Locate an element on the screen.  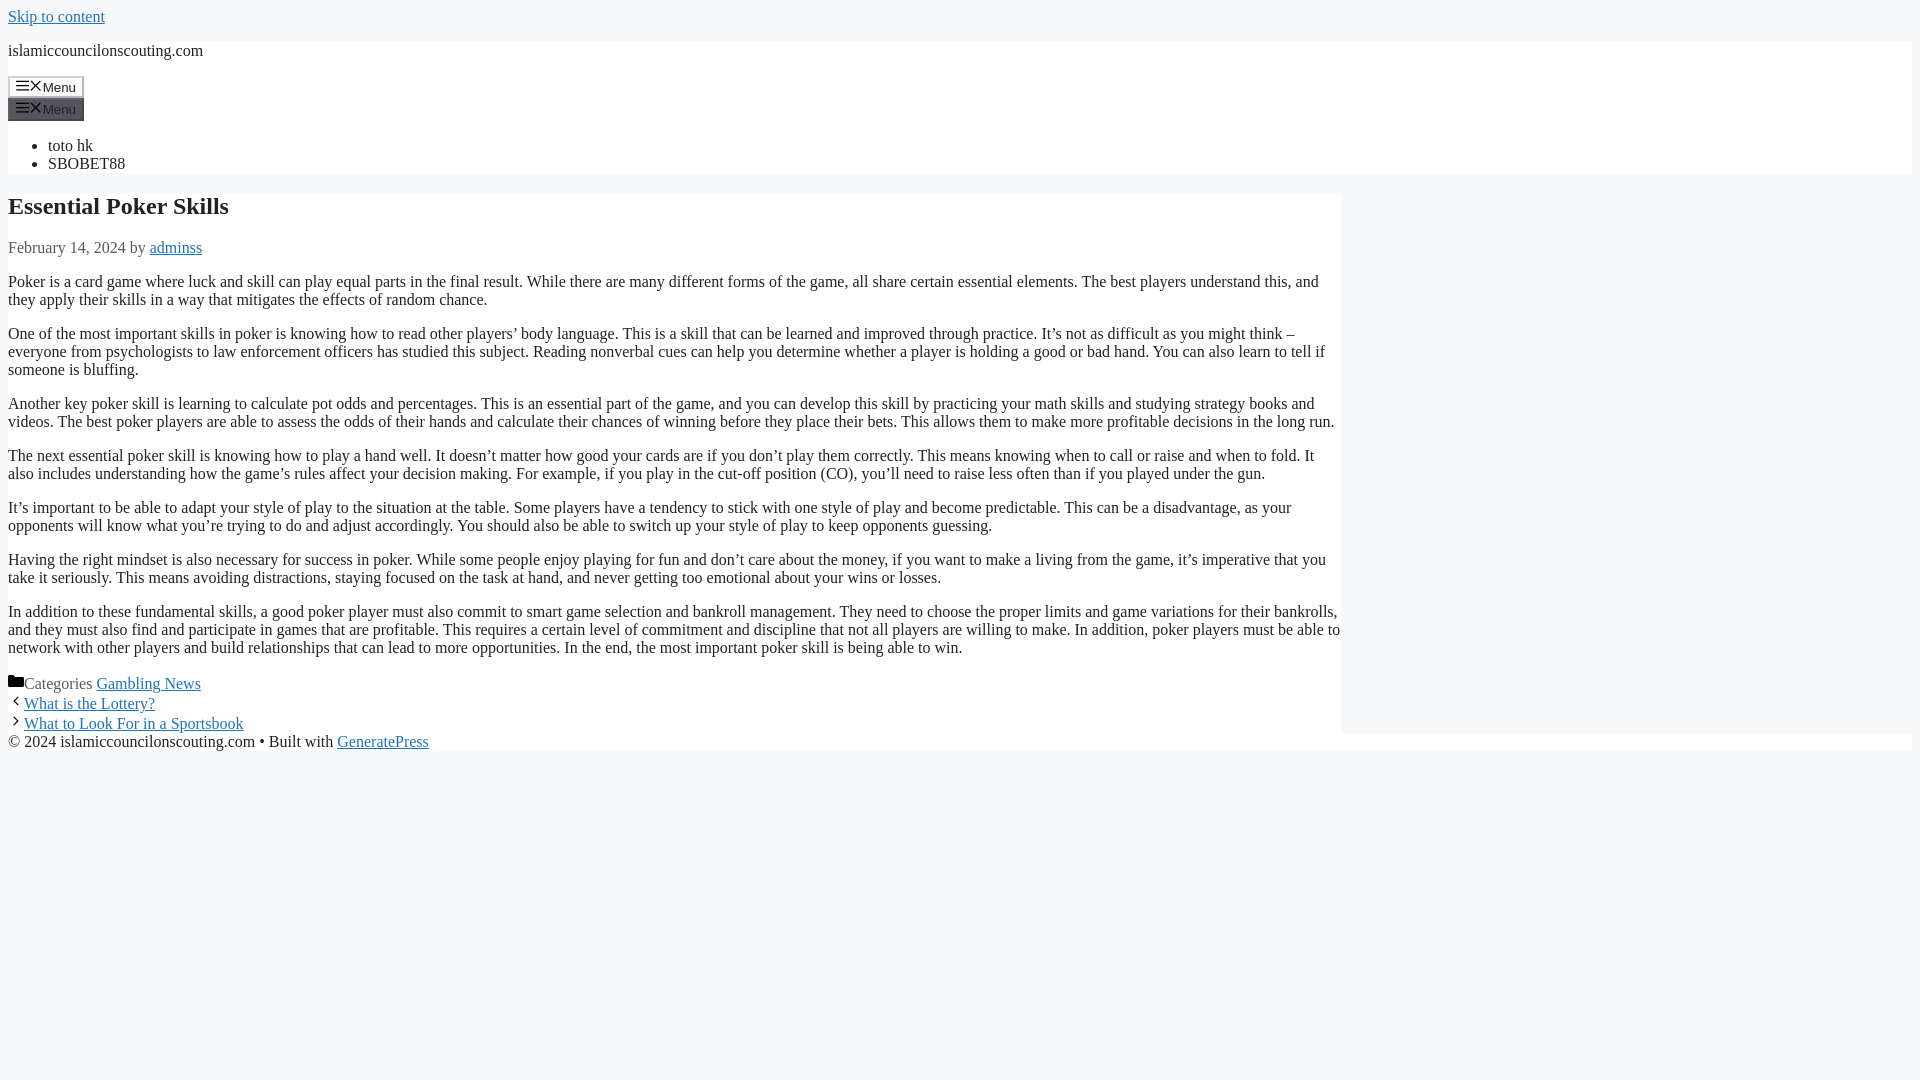
toto hk is located at coordinates (70, 146).